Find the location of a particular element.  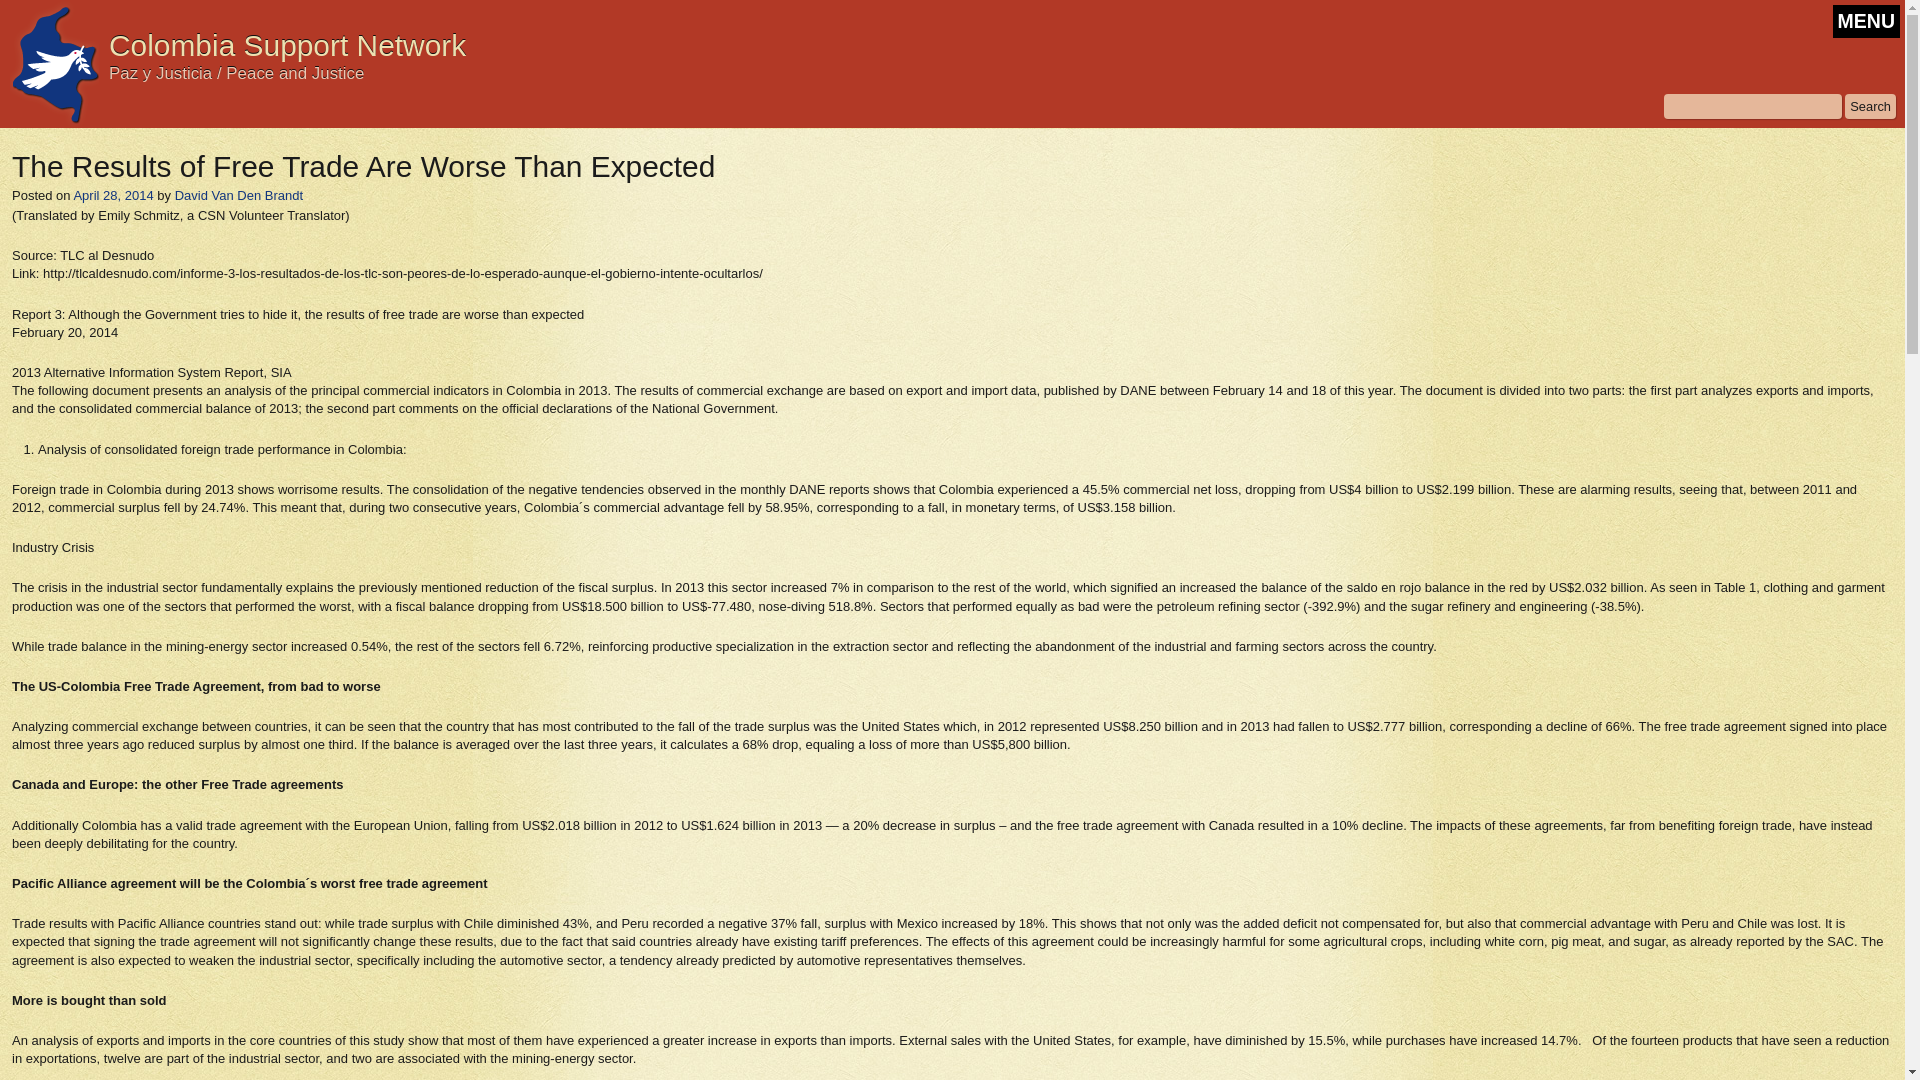

MENU is located at coordinates (1866, 21).